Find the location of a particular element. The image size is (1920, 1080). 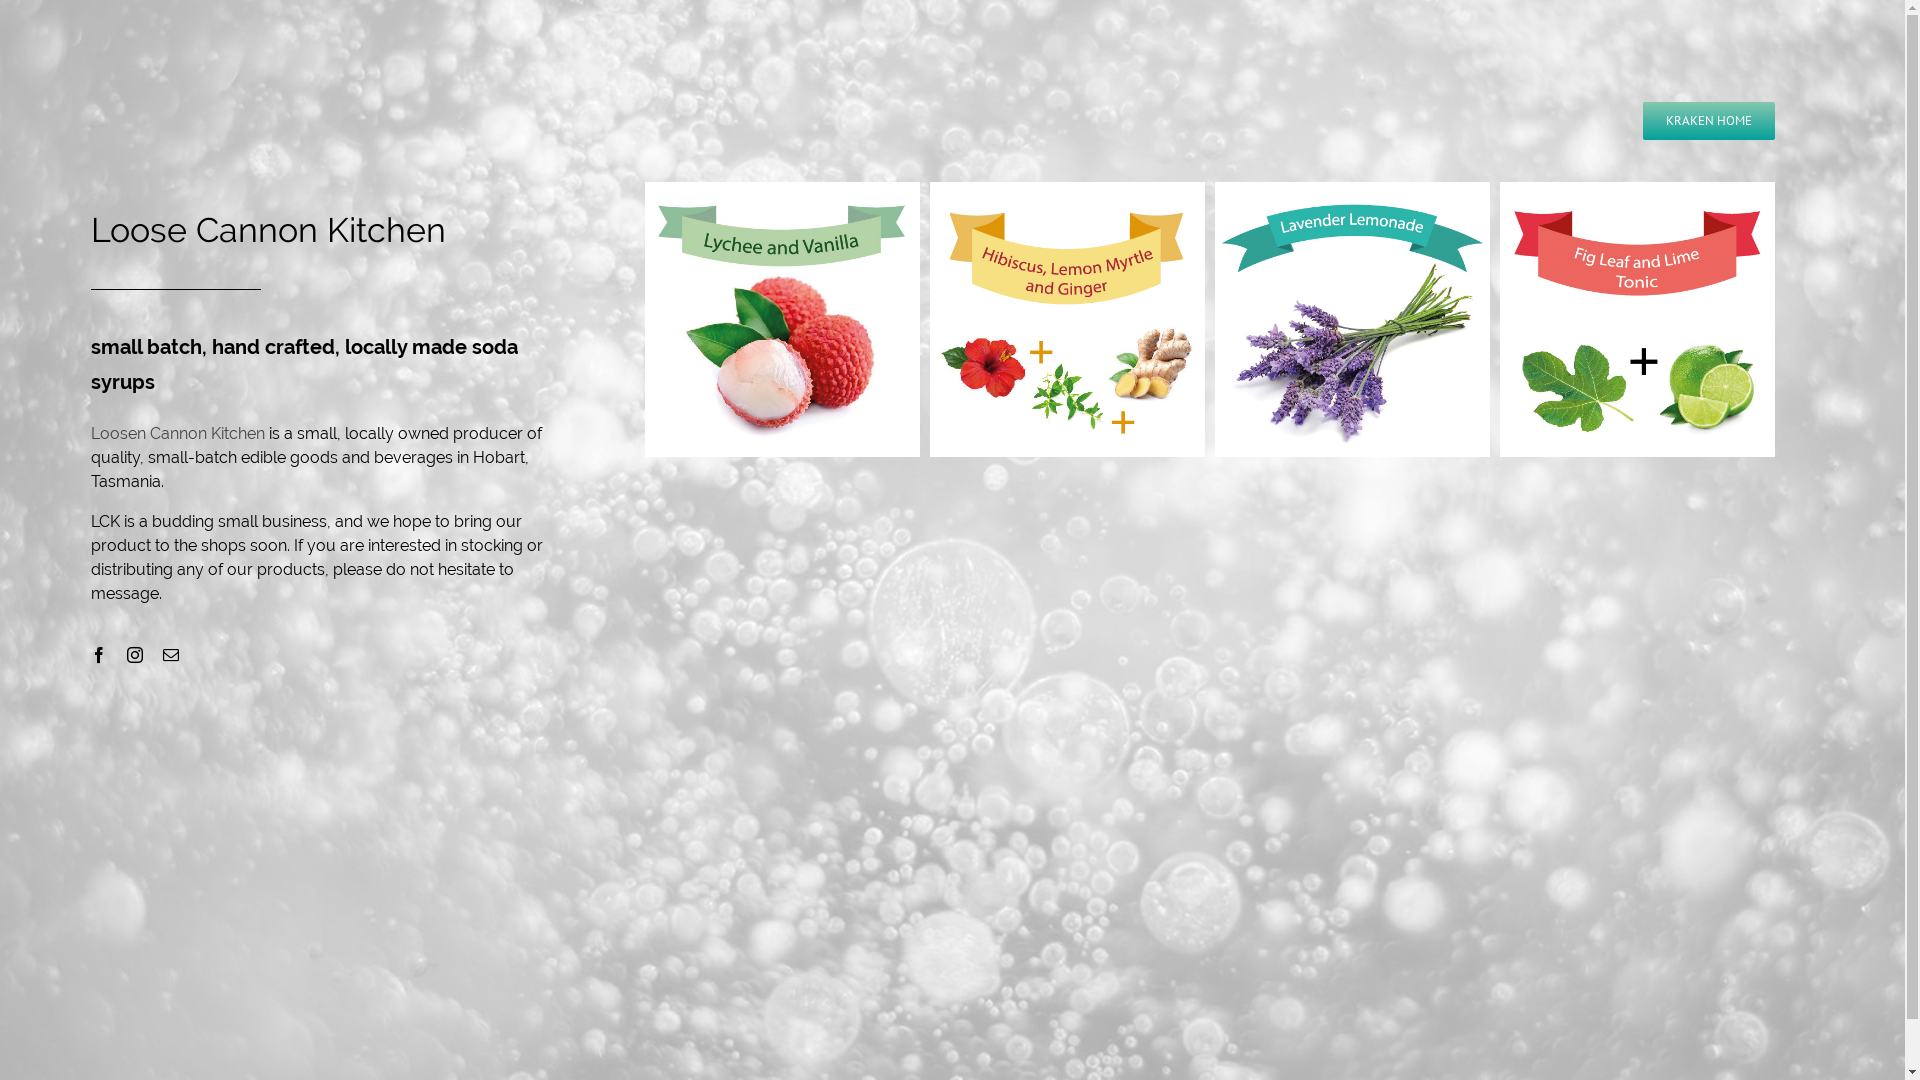

KRAKEN HOME is located at coordinates (1709, 121).